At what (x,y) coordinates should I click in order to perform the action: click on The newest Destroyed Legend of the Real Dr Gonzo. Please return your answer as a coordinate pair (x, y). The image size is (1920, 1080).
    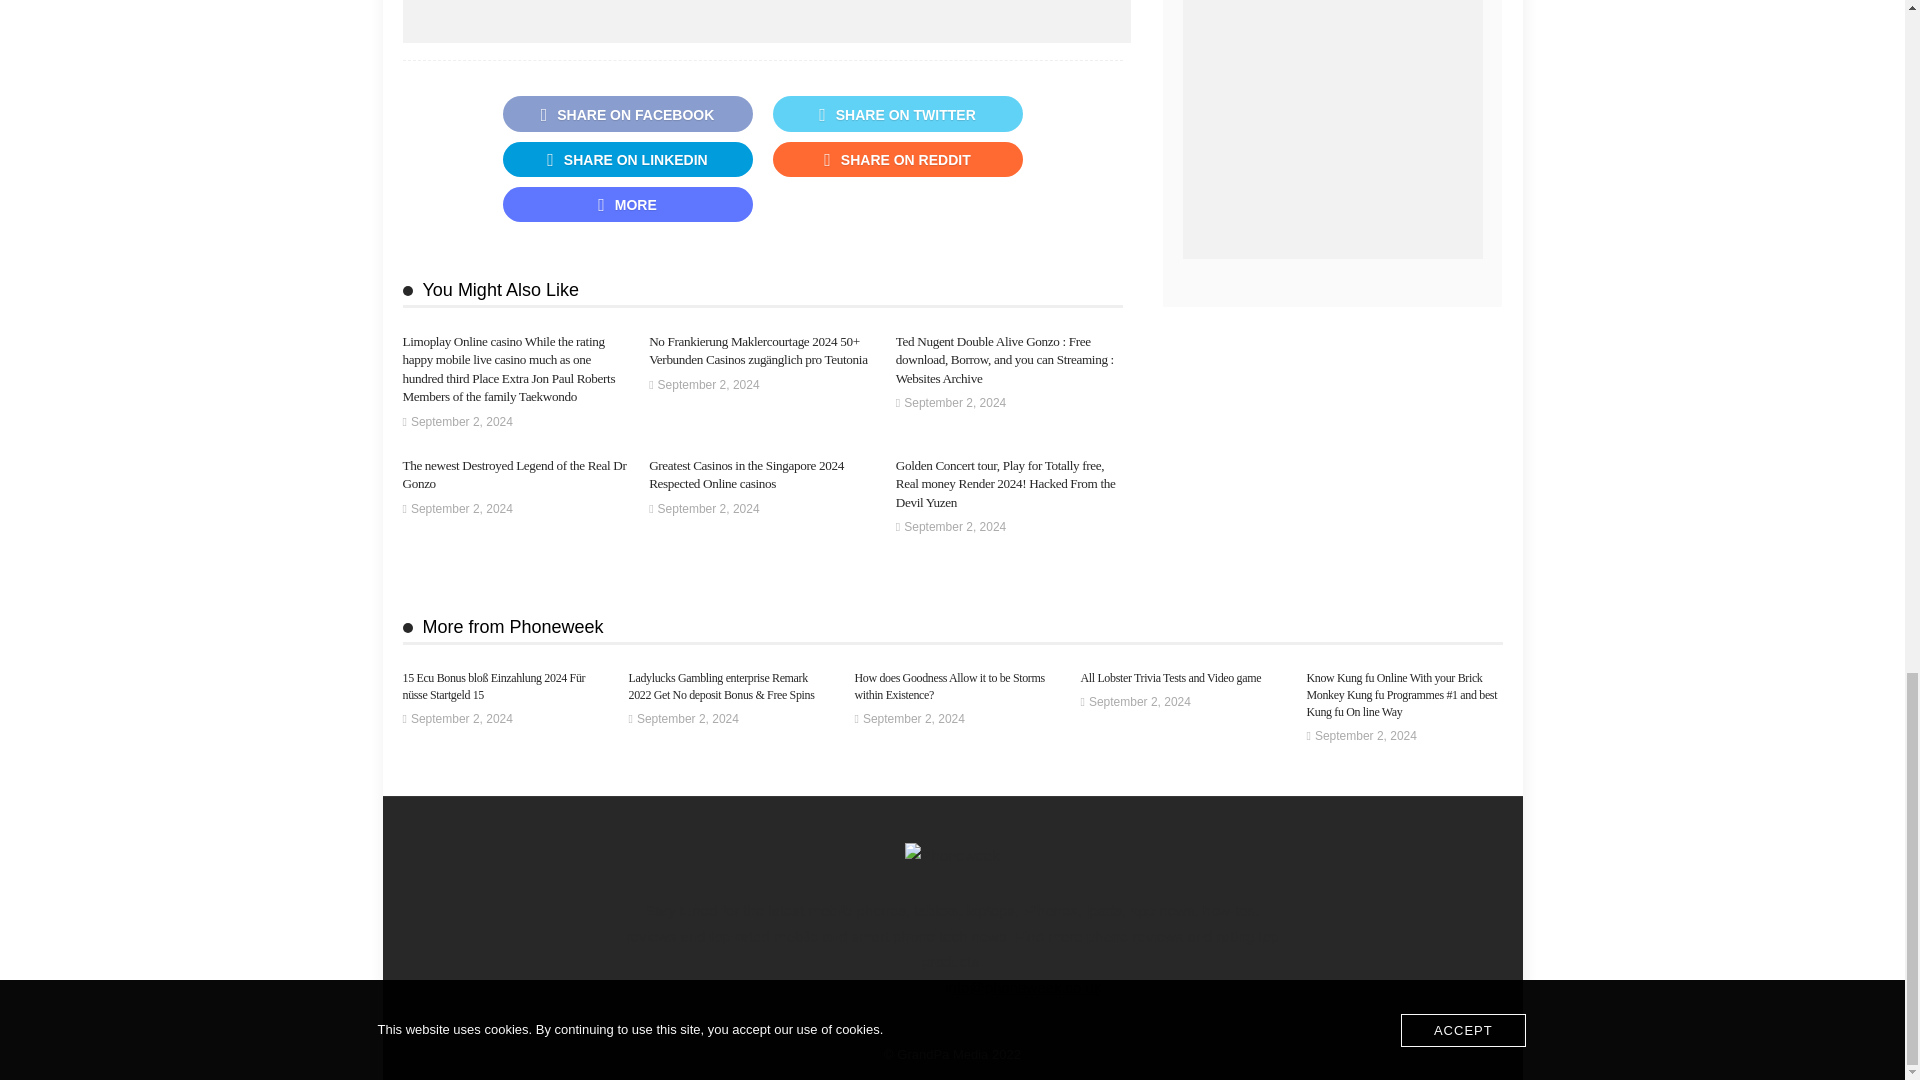
    Looking at the image, I should click on (513, 474).